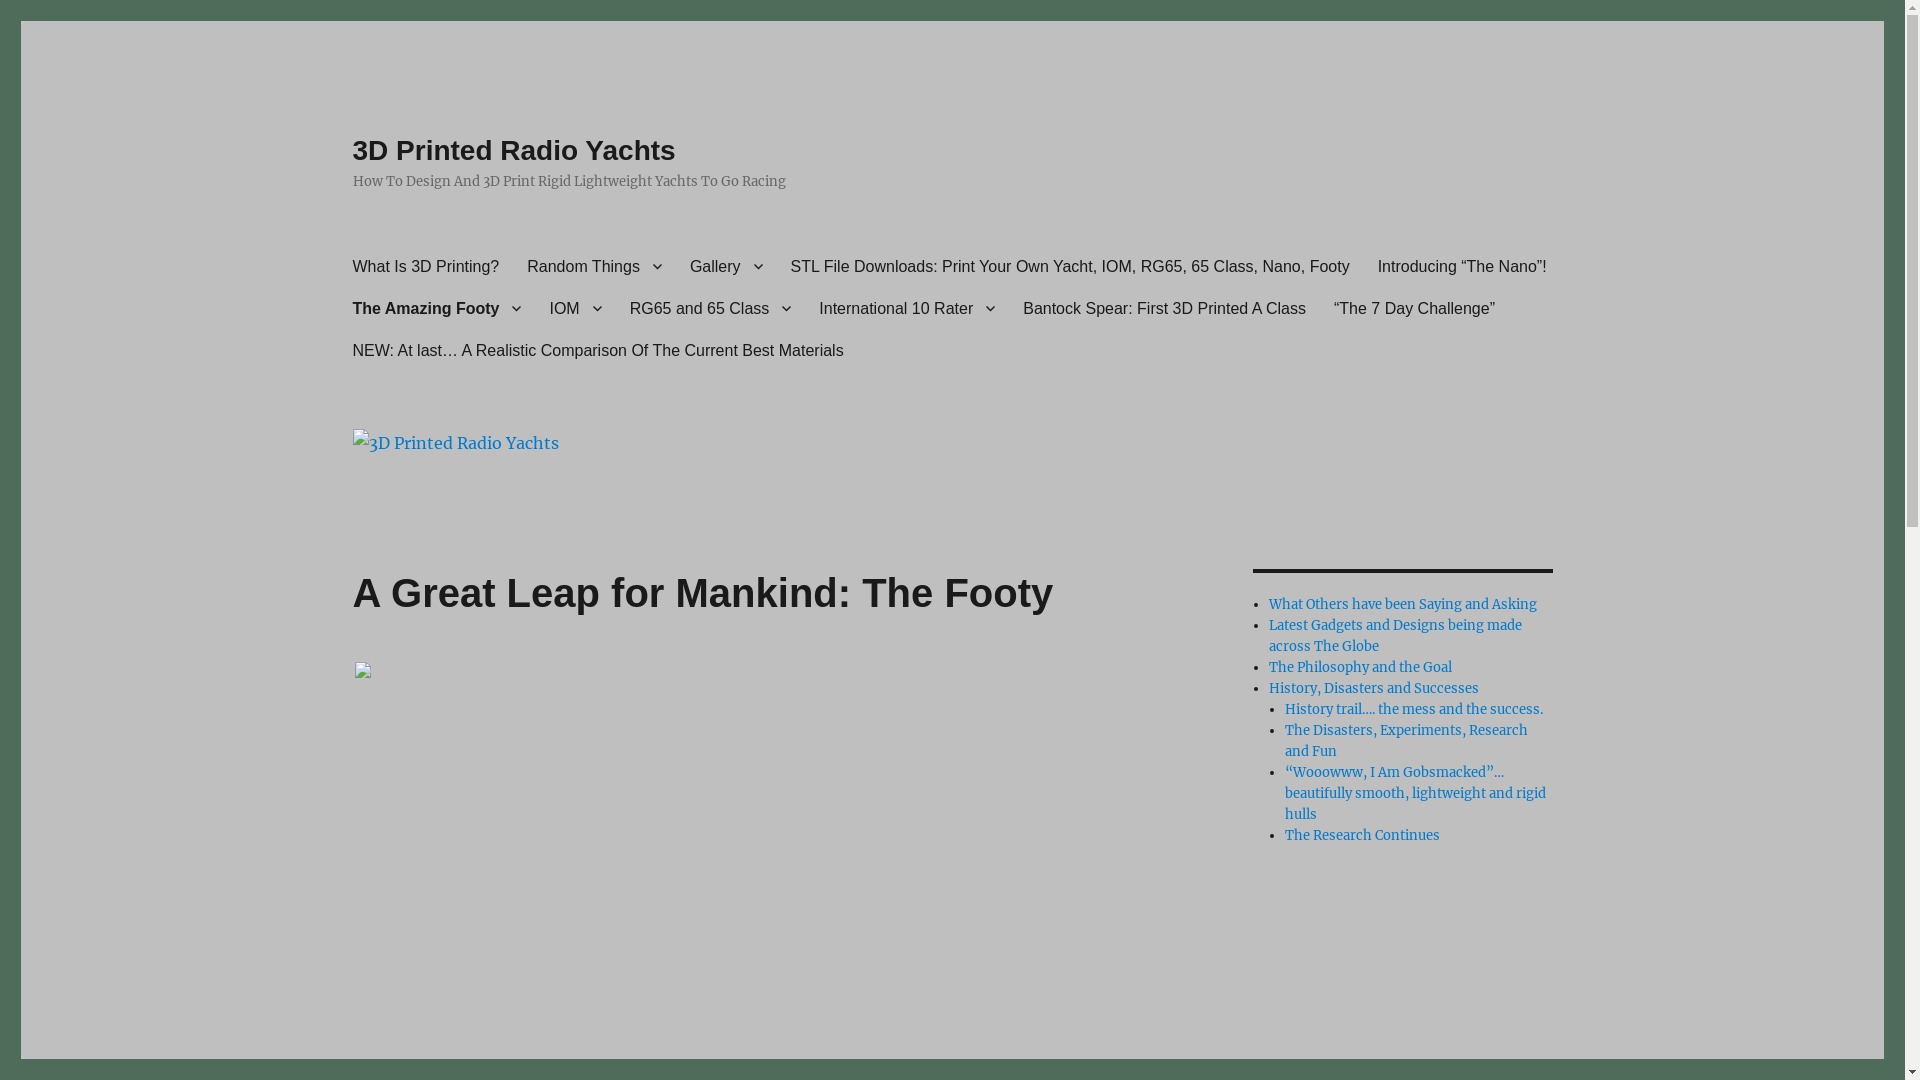 This screenshot has height=1080, width=1920. I want to click on The Research Continues, so click(1362, 836).